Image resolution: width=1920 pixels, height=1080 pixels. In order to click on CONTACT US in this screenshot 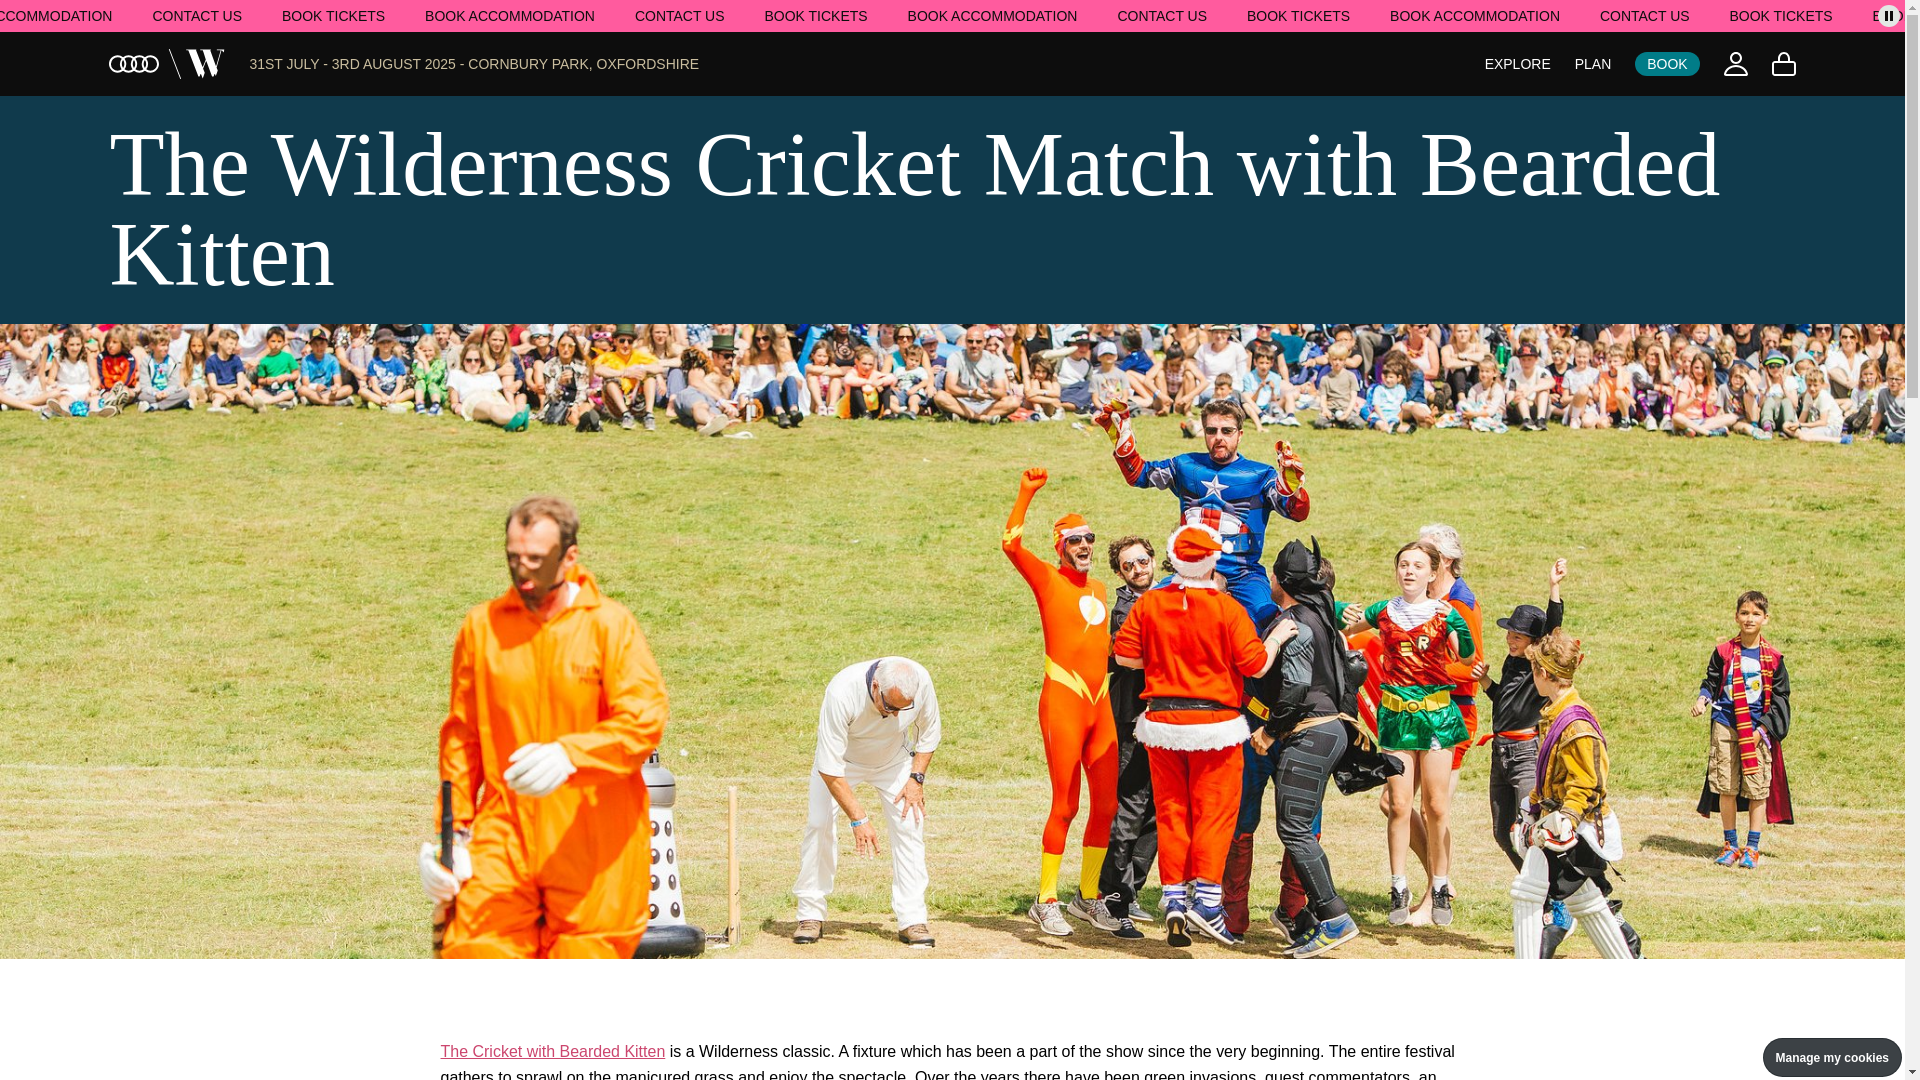, I will do `click(679, 15)`.